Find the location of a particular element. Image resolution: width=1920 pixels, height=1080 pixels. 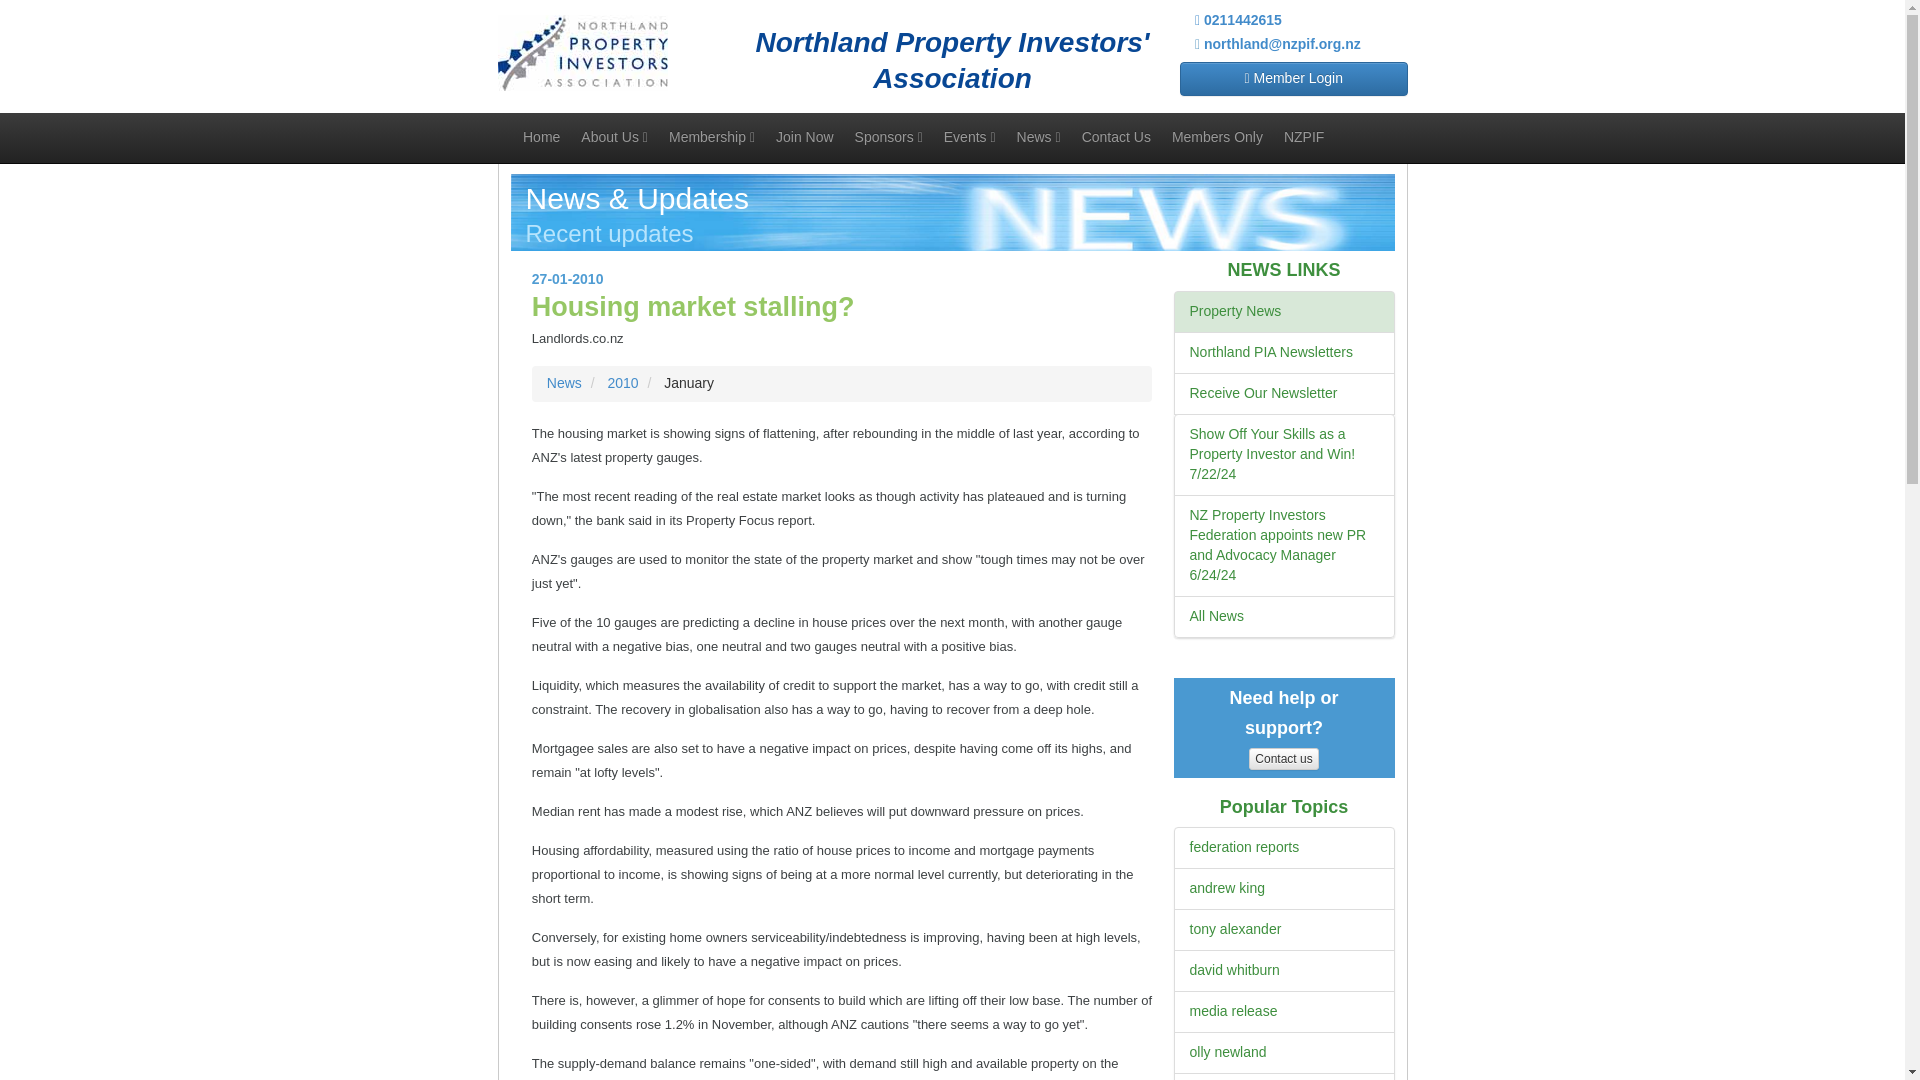

Join Now is located at coordinates (805, 136).